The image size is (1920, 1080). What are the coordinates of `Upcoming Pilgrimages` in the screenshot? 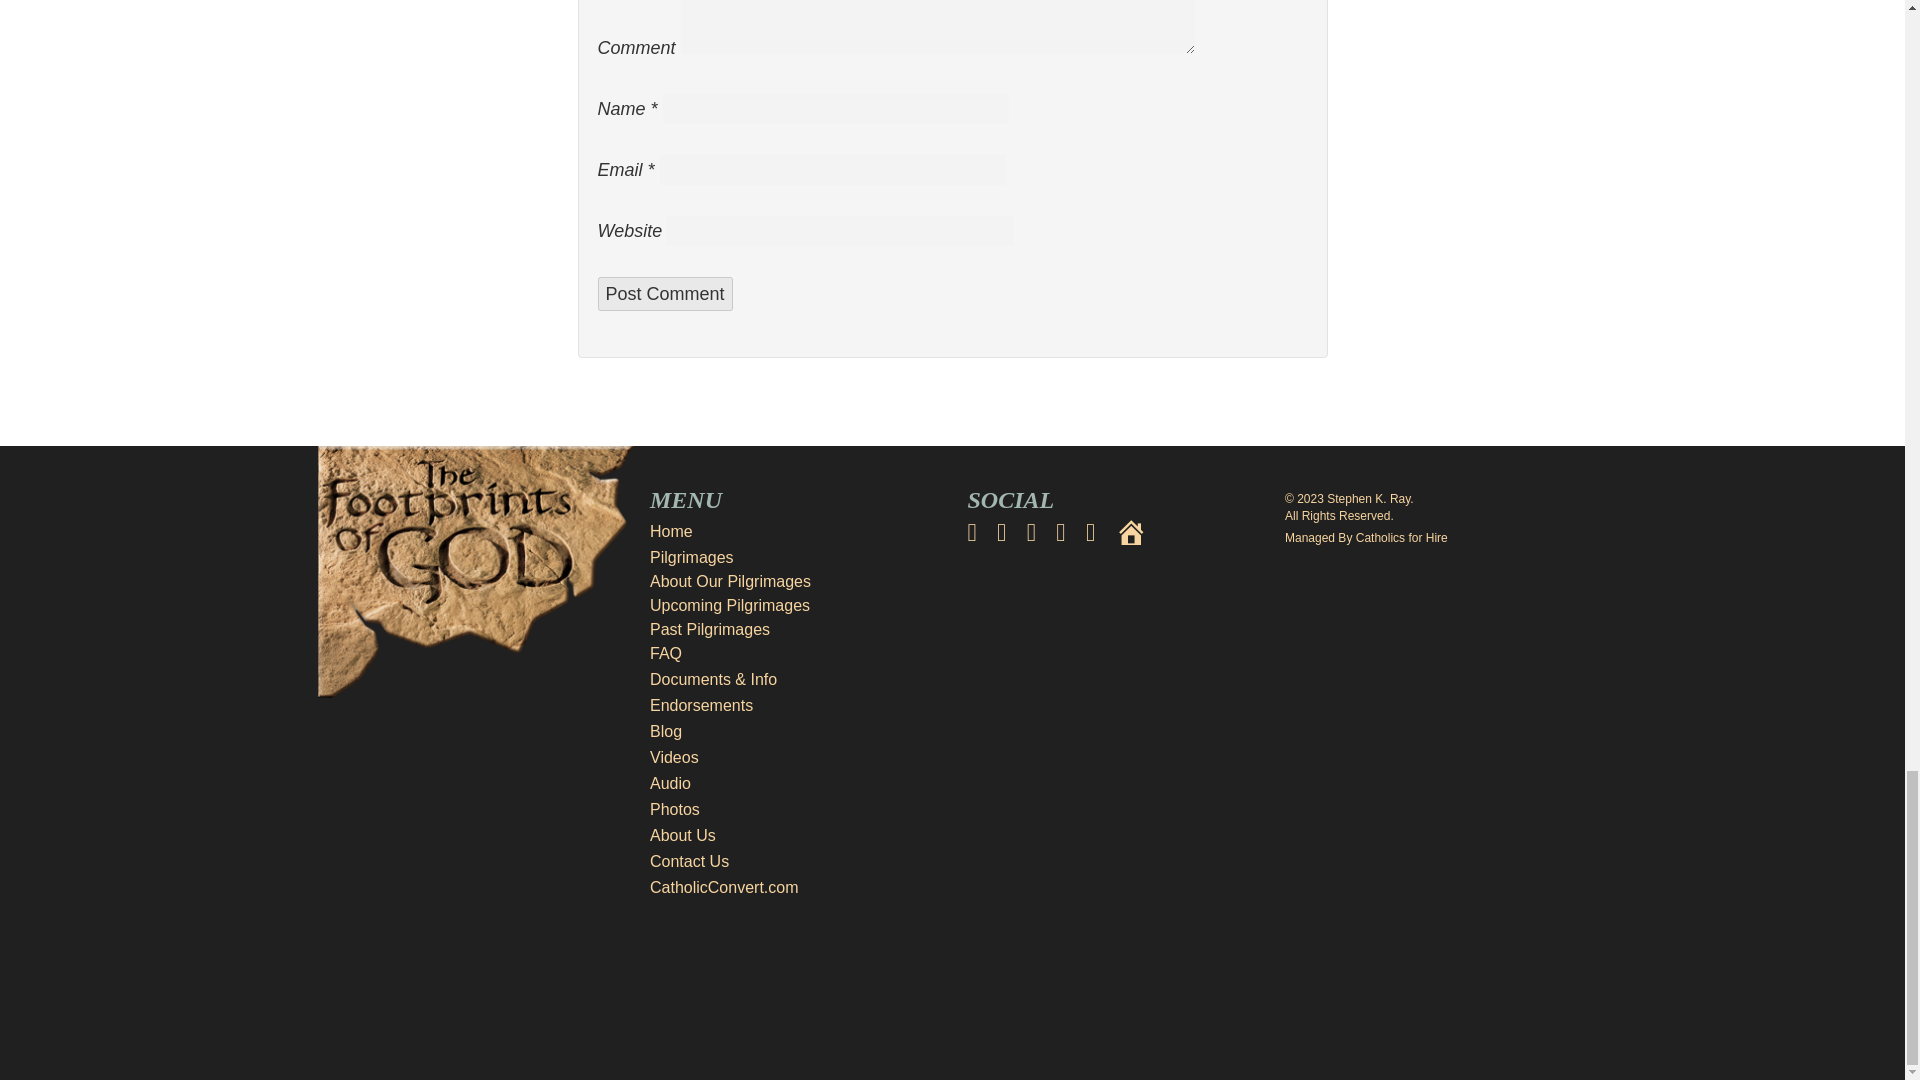 It's located at (730, 606).